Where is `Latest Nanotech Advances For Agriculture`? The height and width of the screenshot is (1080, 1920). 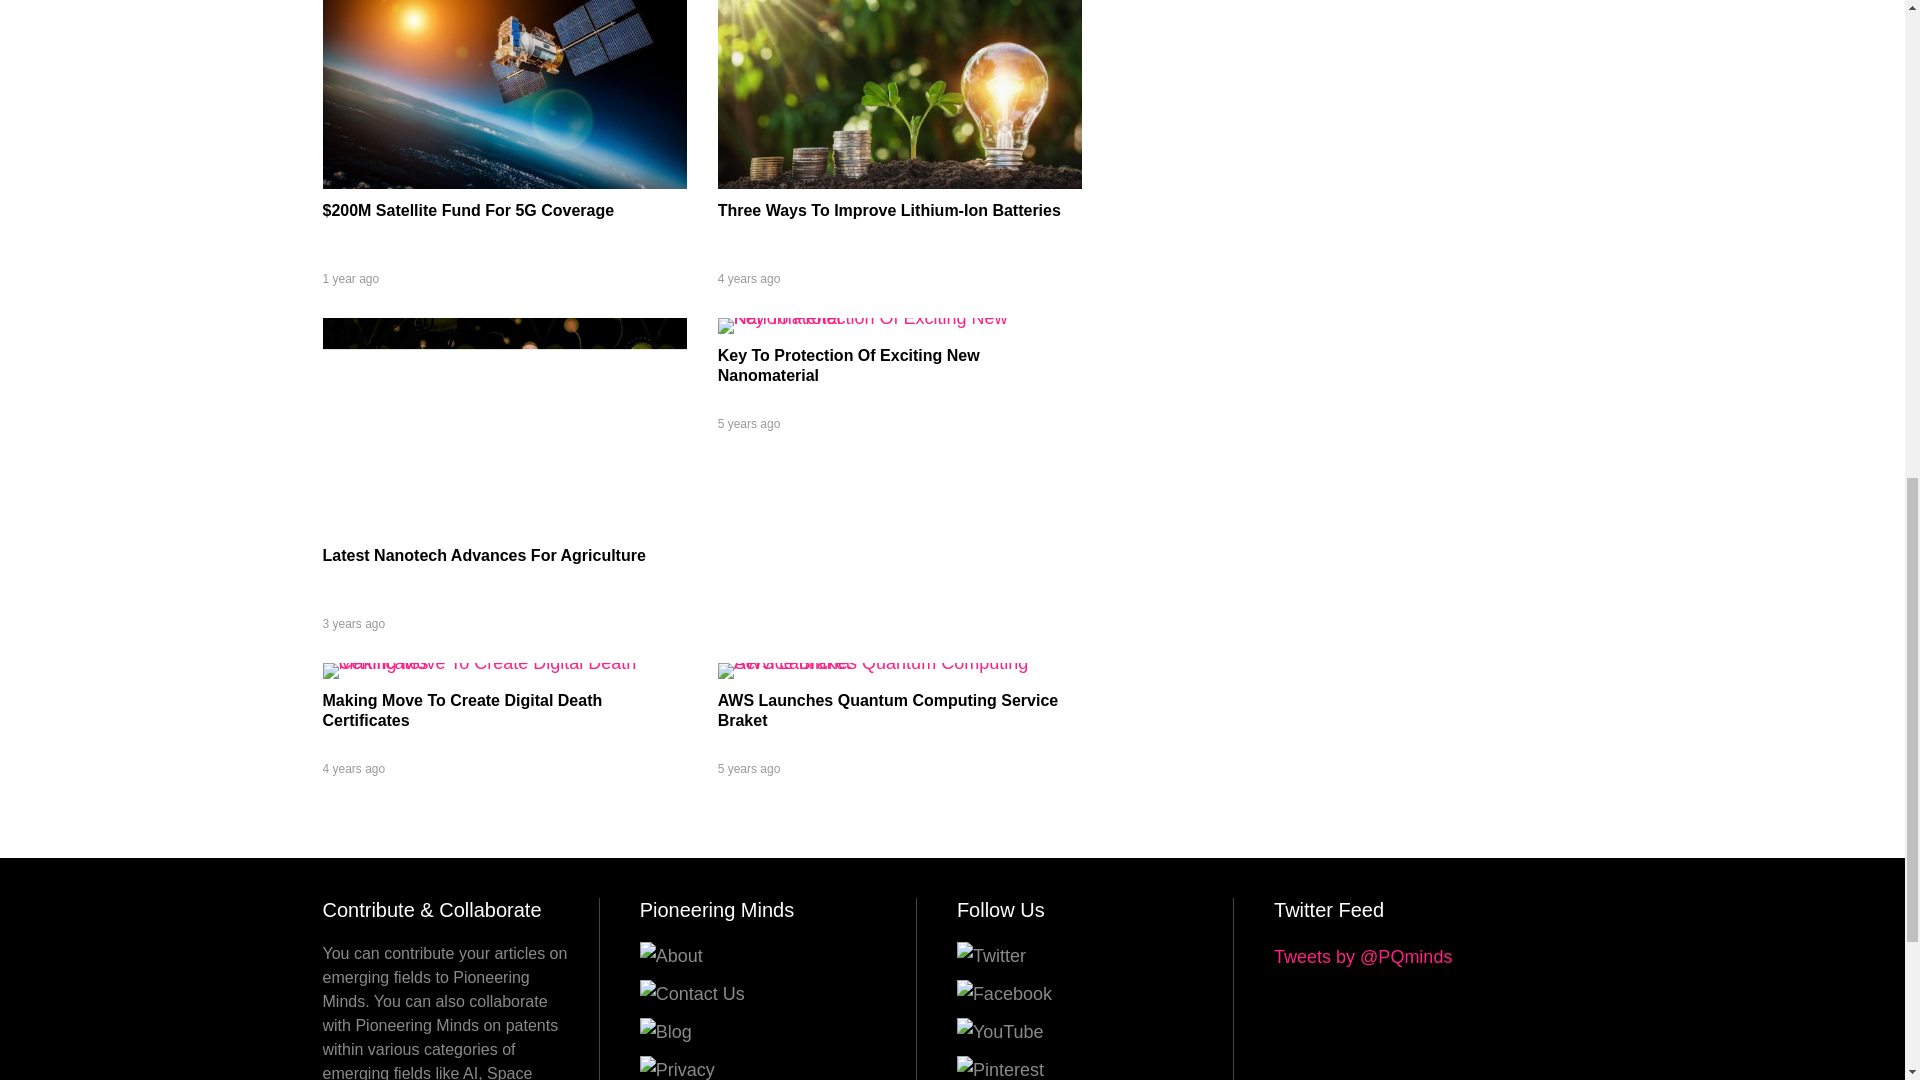 Latest Nanotech Advances For Agriculture is located at coordinates (484, 554).